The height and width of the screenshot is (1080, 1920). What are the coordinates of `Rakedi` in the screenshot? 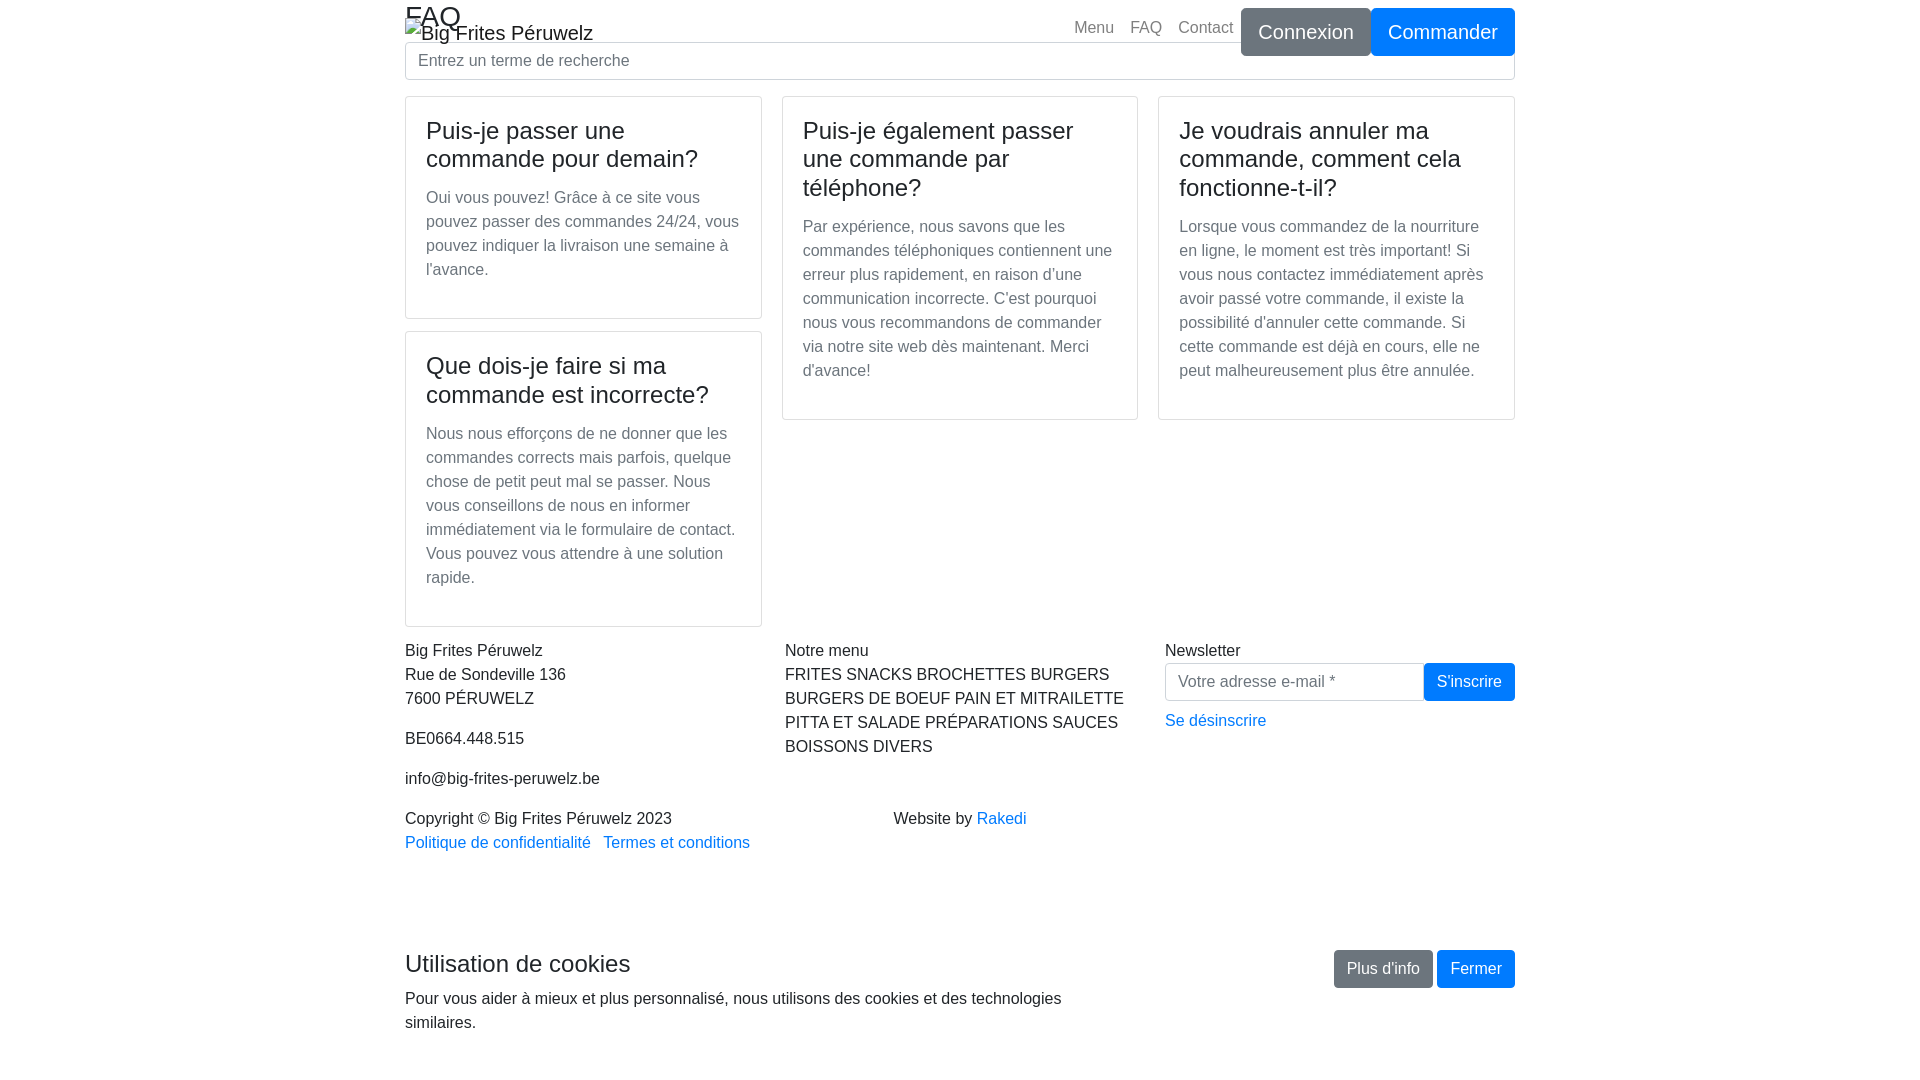 It's located at (1002, 818).